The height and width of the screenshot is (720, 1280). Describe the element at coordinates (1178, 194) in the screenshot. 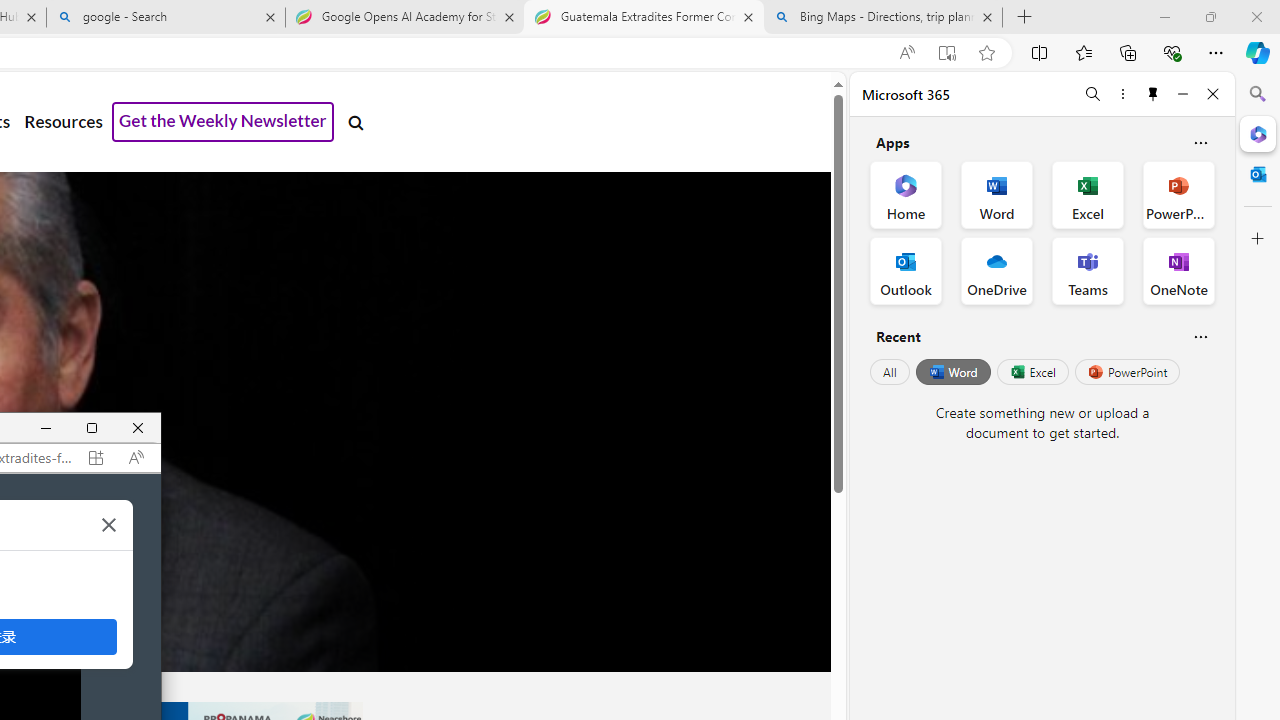

I see `PowerPoint Office App` at that location.